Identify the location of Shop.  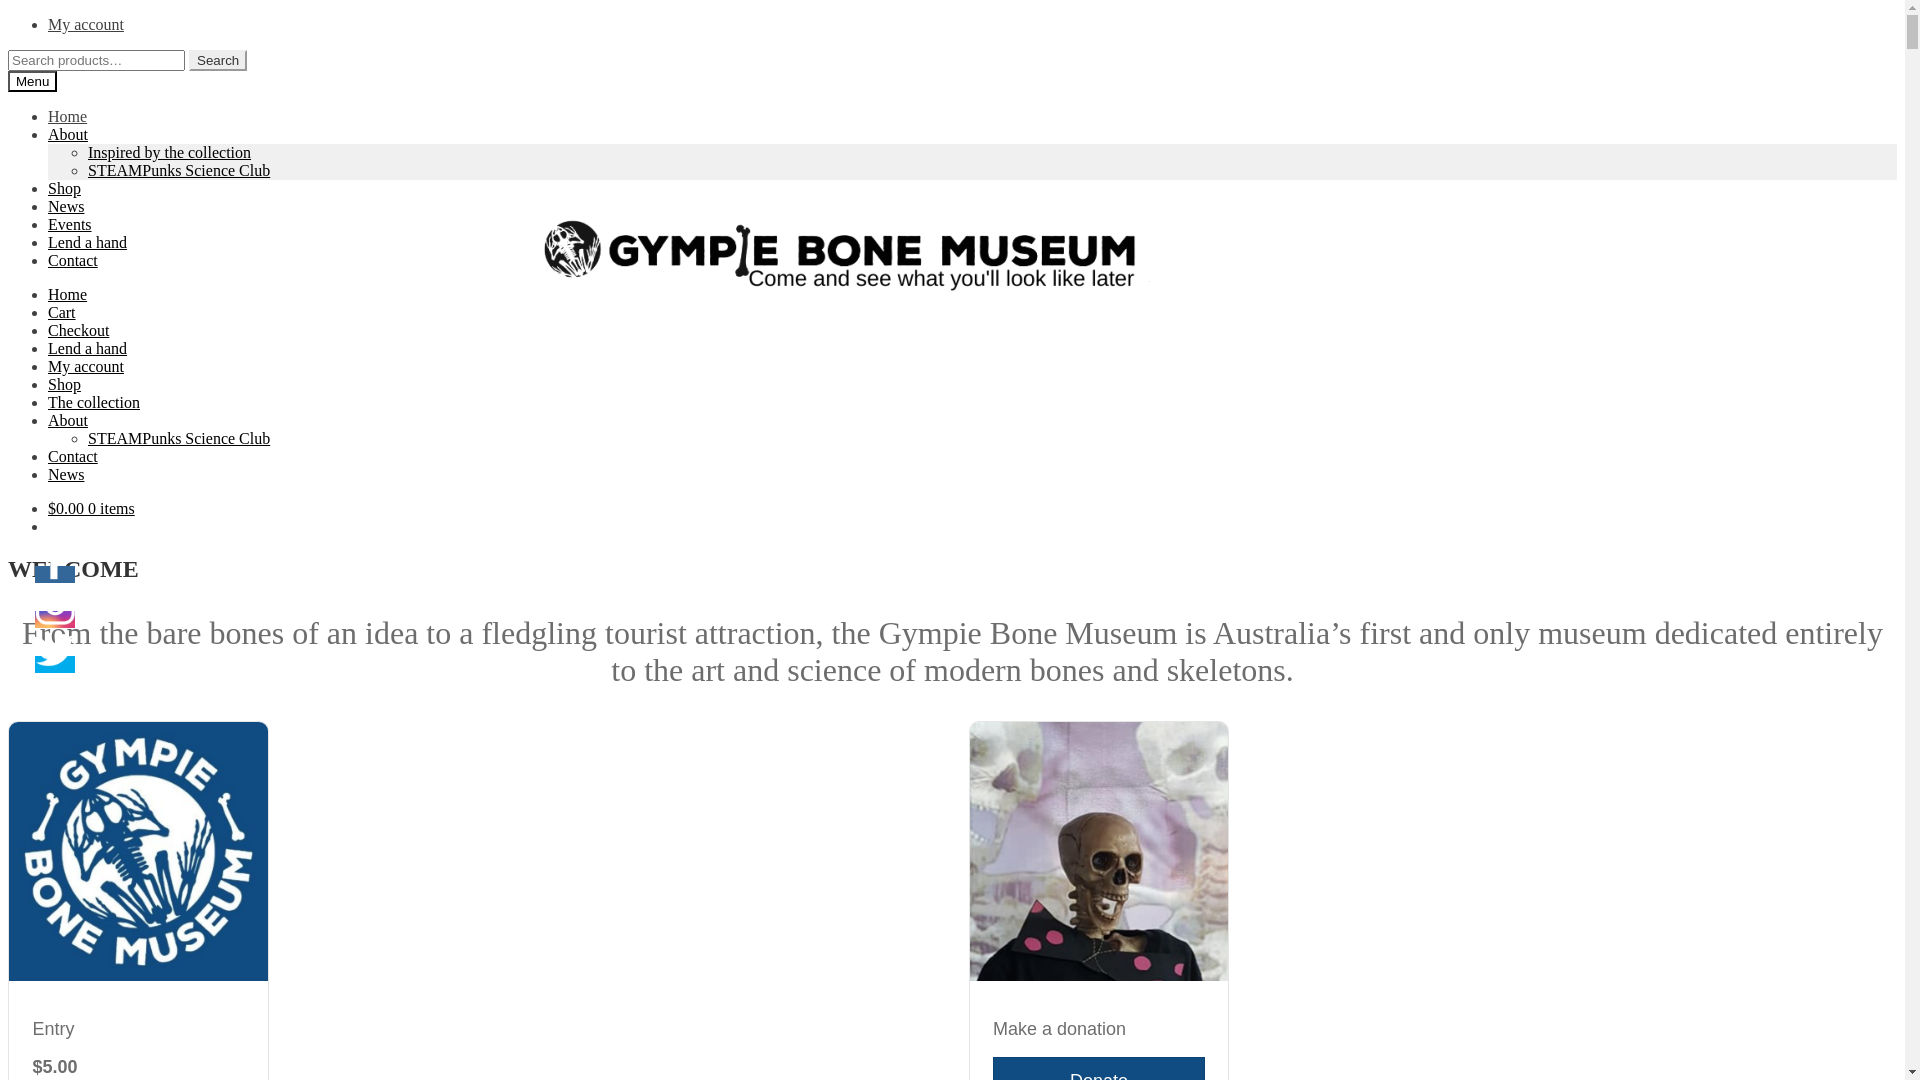
(64, 384).